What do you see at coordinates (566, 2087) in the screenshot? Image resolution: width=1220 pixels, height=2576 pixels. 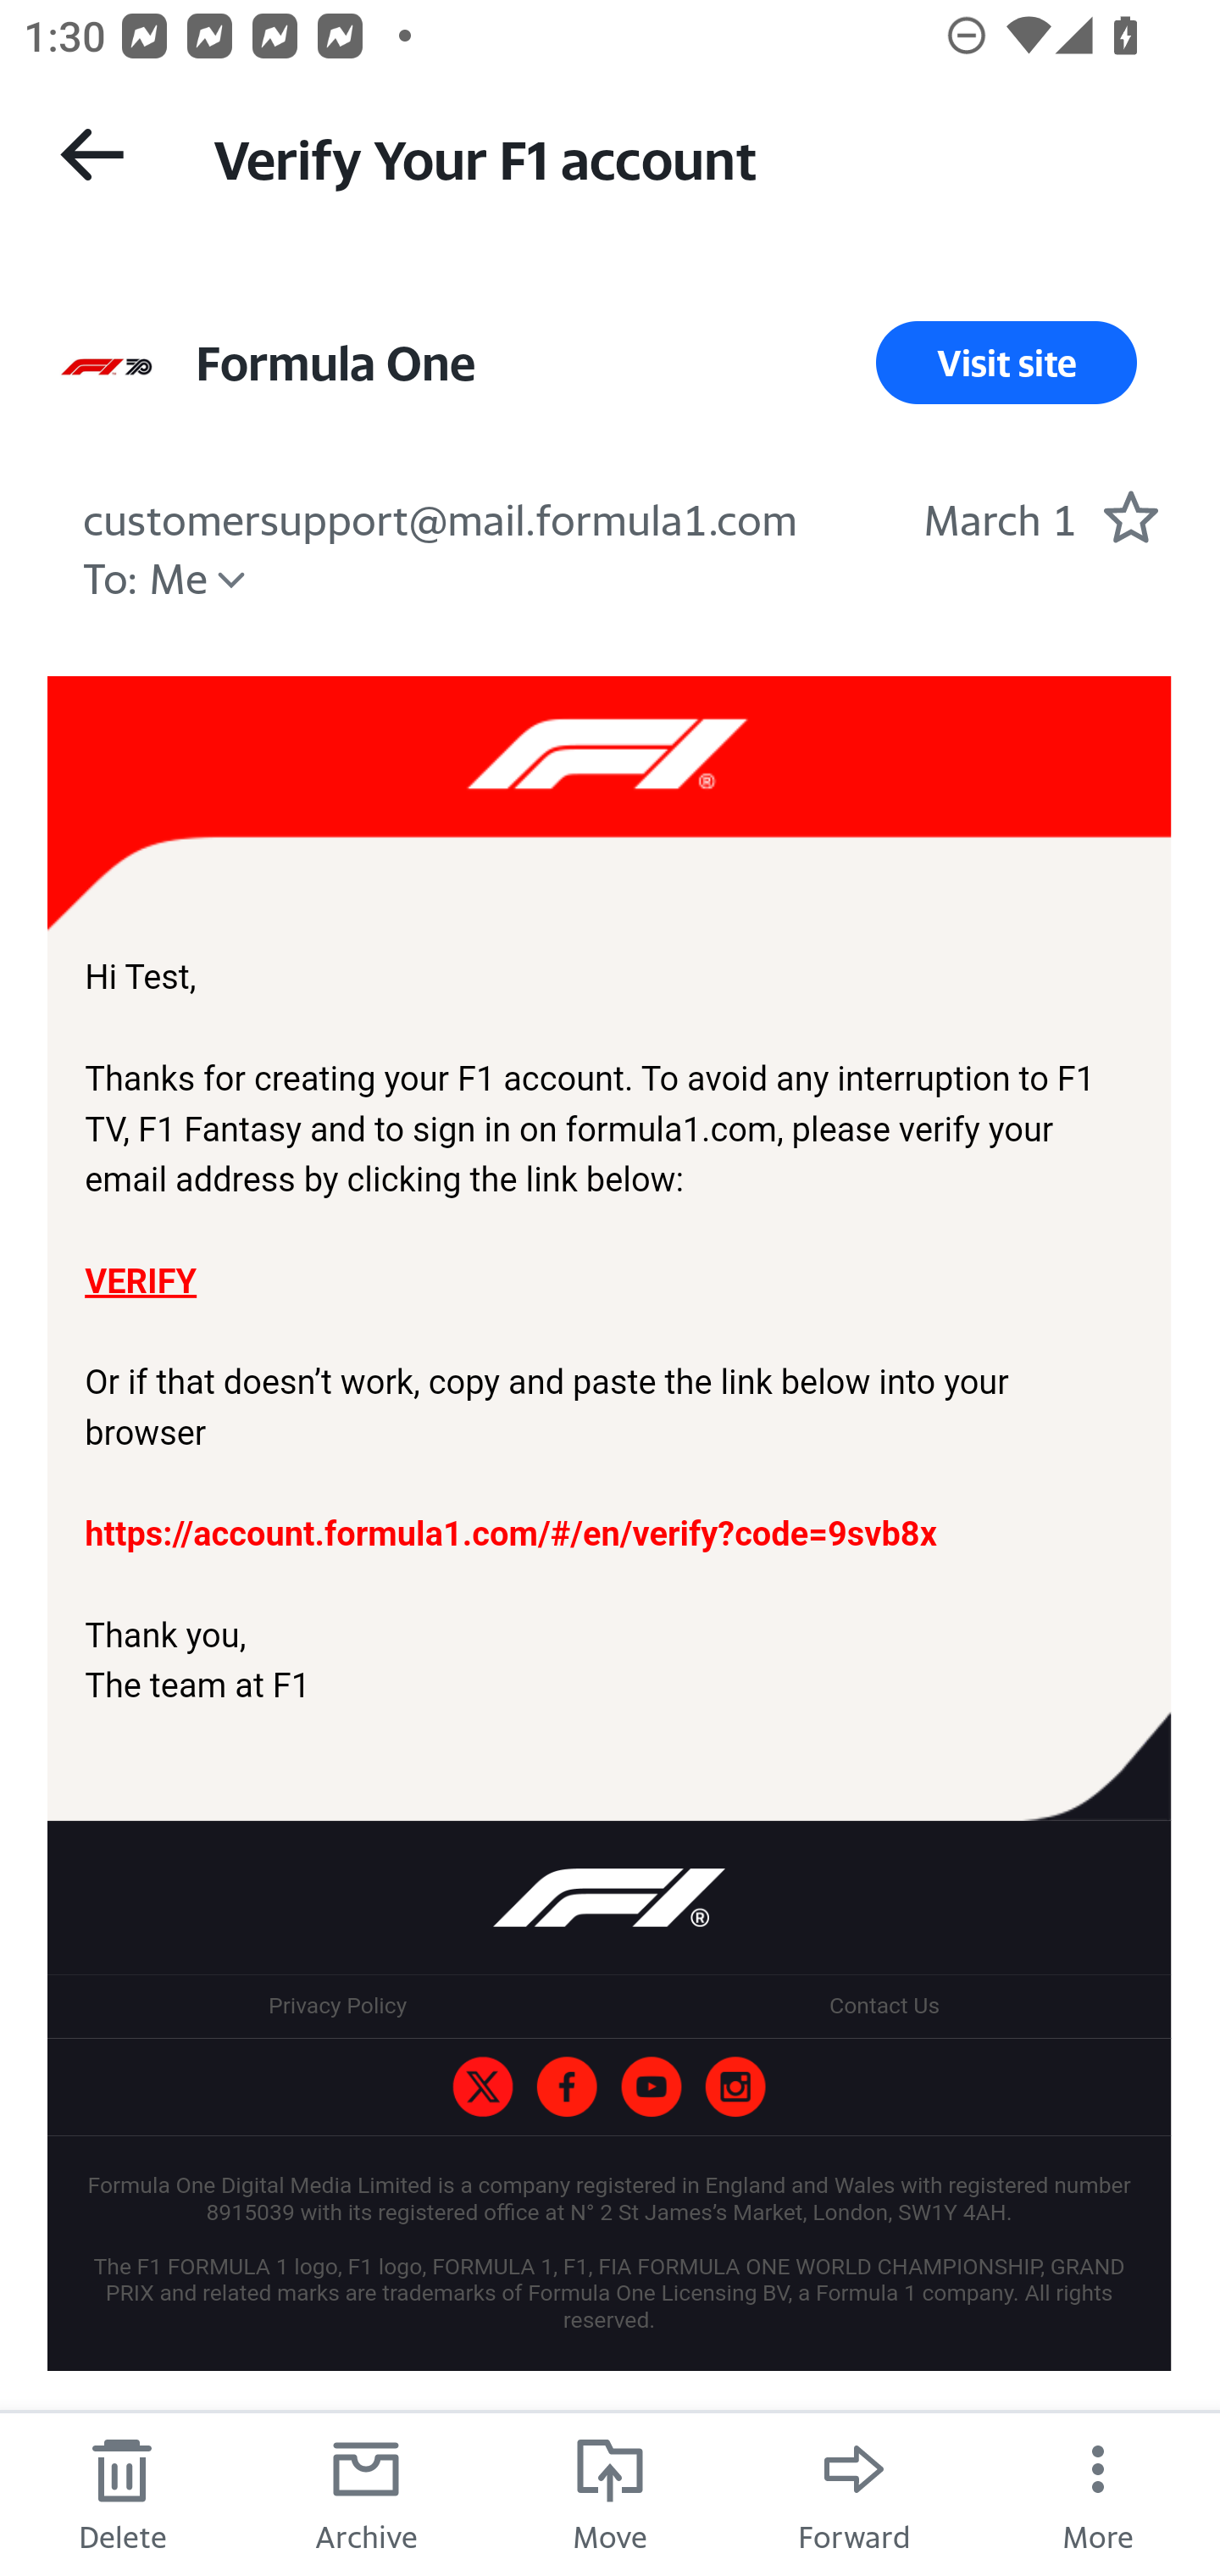 I see `Formula1` at bounding box center [566, 2087].